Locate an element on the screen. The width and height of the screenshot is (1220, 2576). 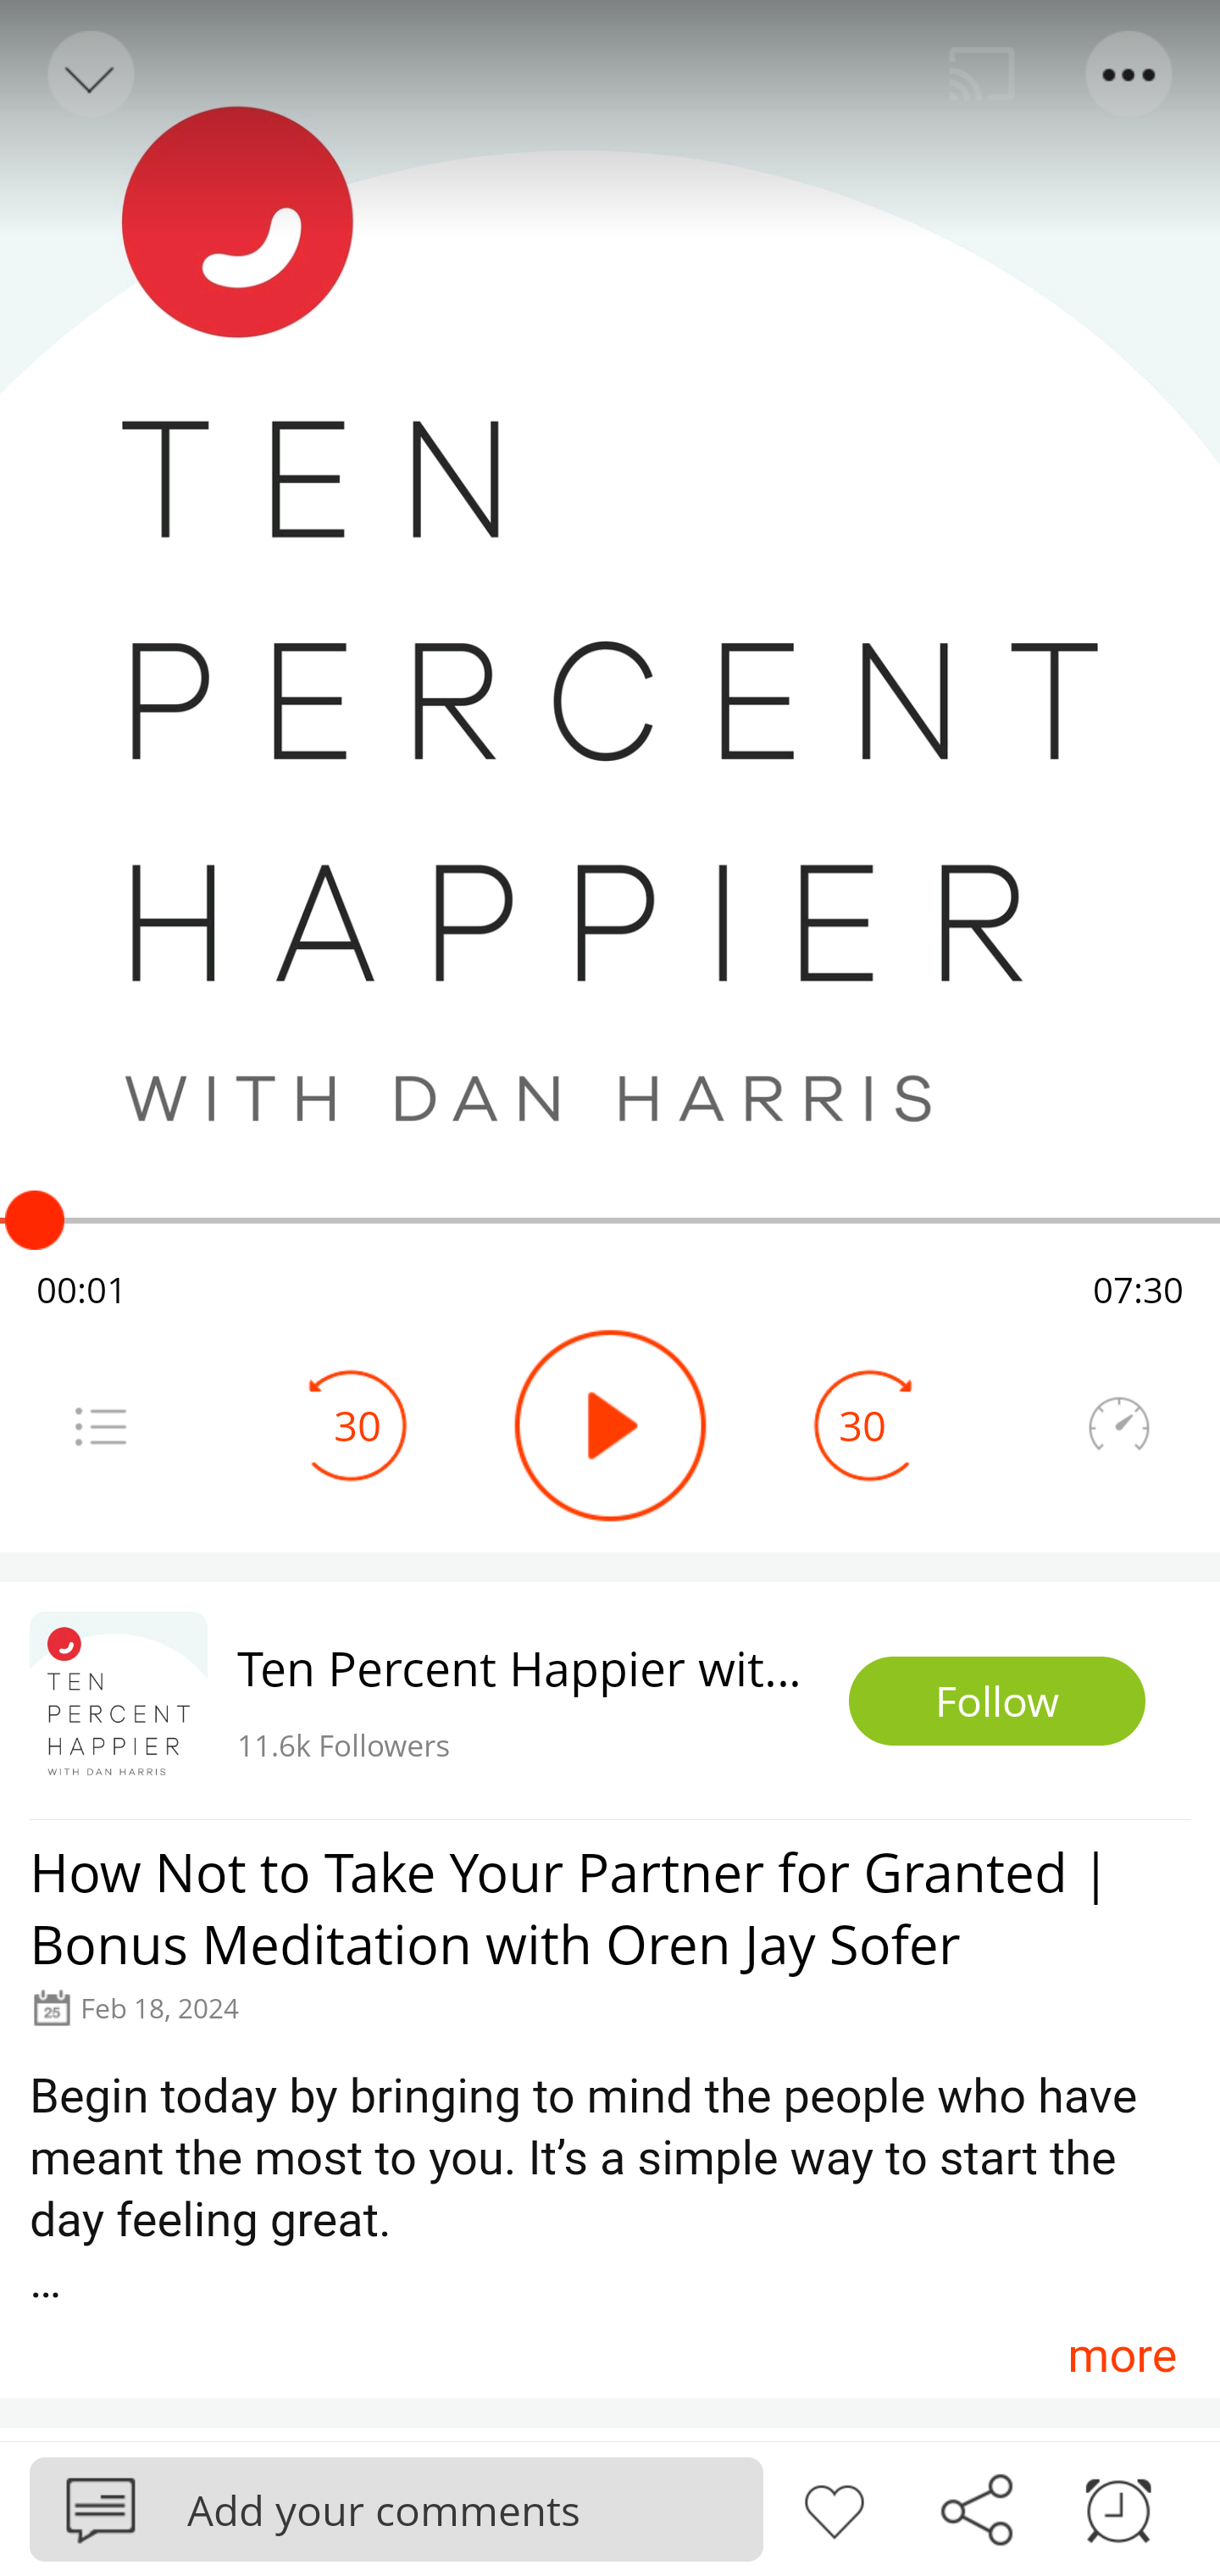
Podbean Add your comments is located at coordinates (396, 2508).